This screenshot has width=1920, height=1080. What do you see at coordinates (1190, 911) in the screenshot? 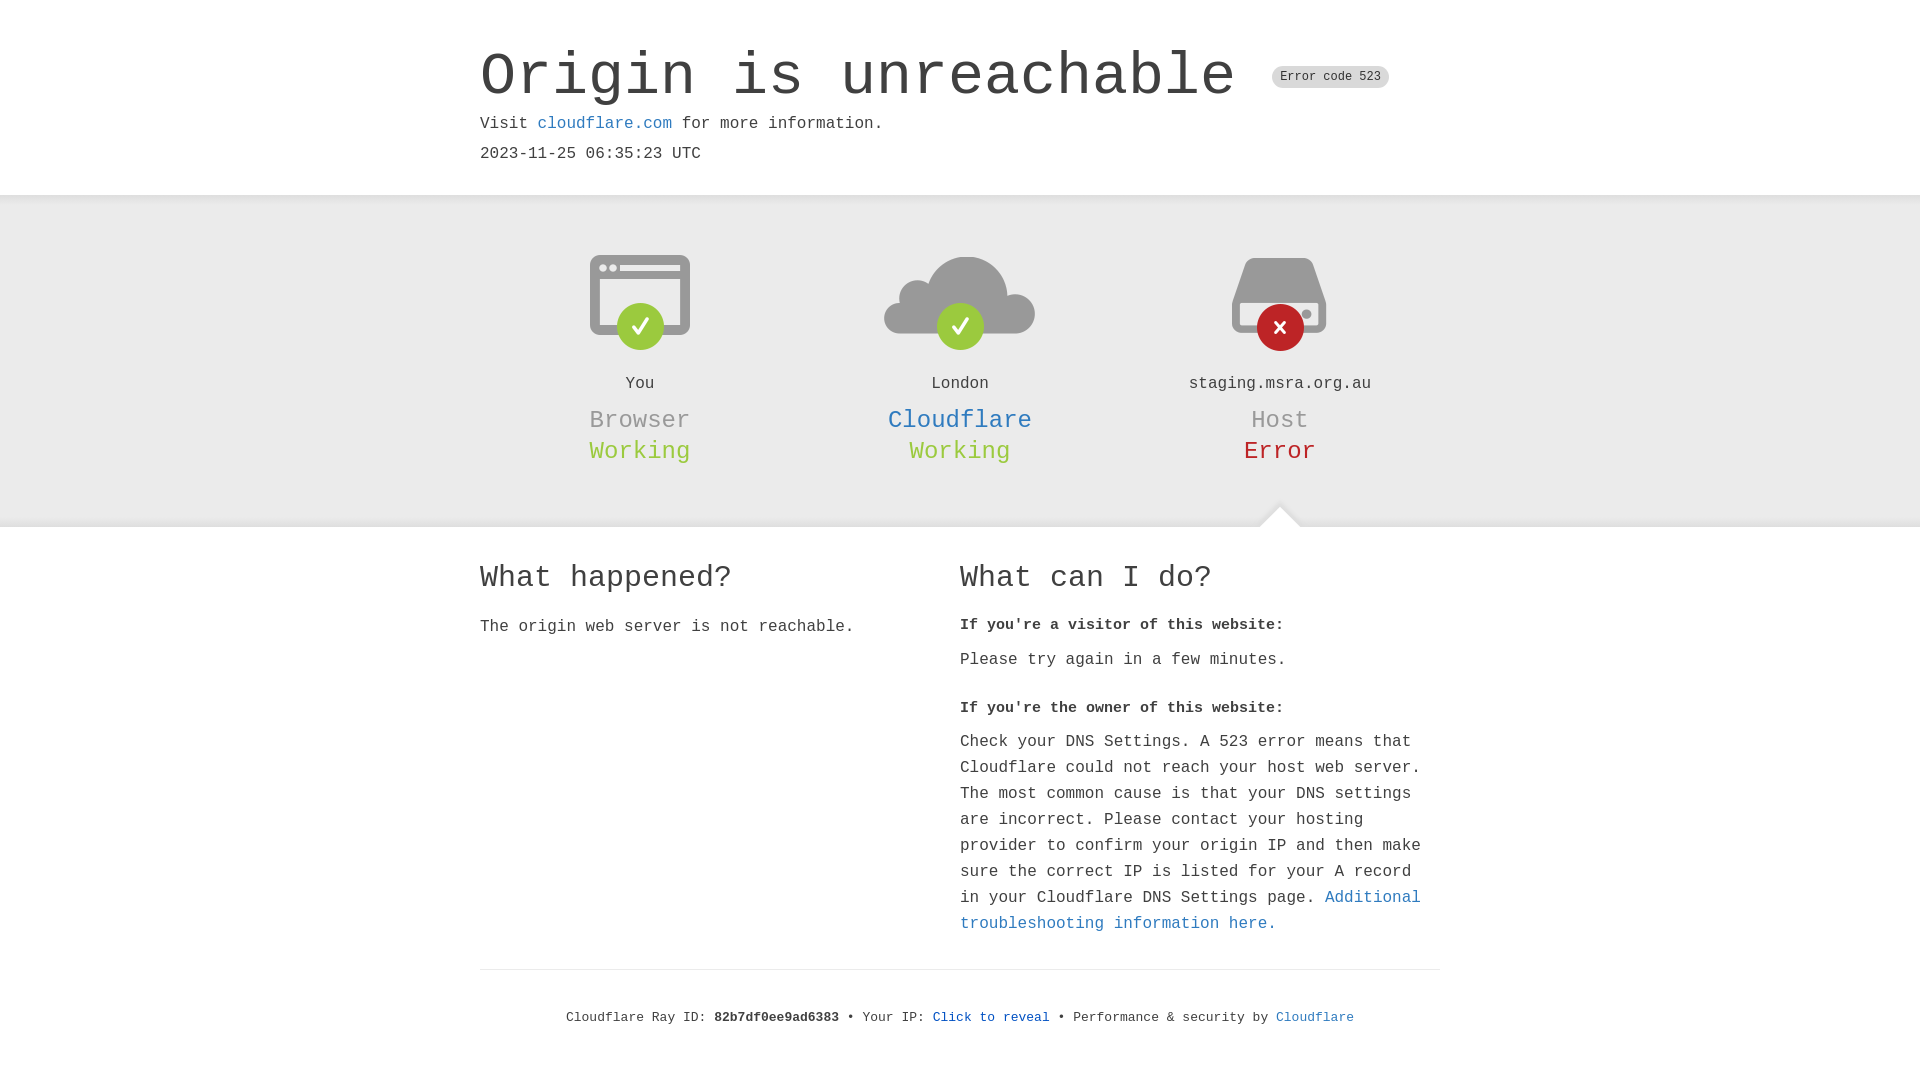
I see `Additional troubleshooting information here.` at bounding box center [1190, 911].